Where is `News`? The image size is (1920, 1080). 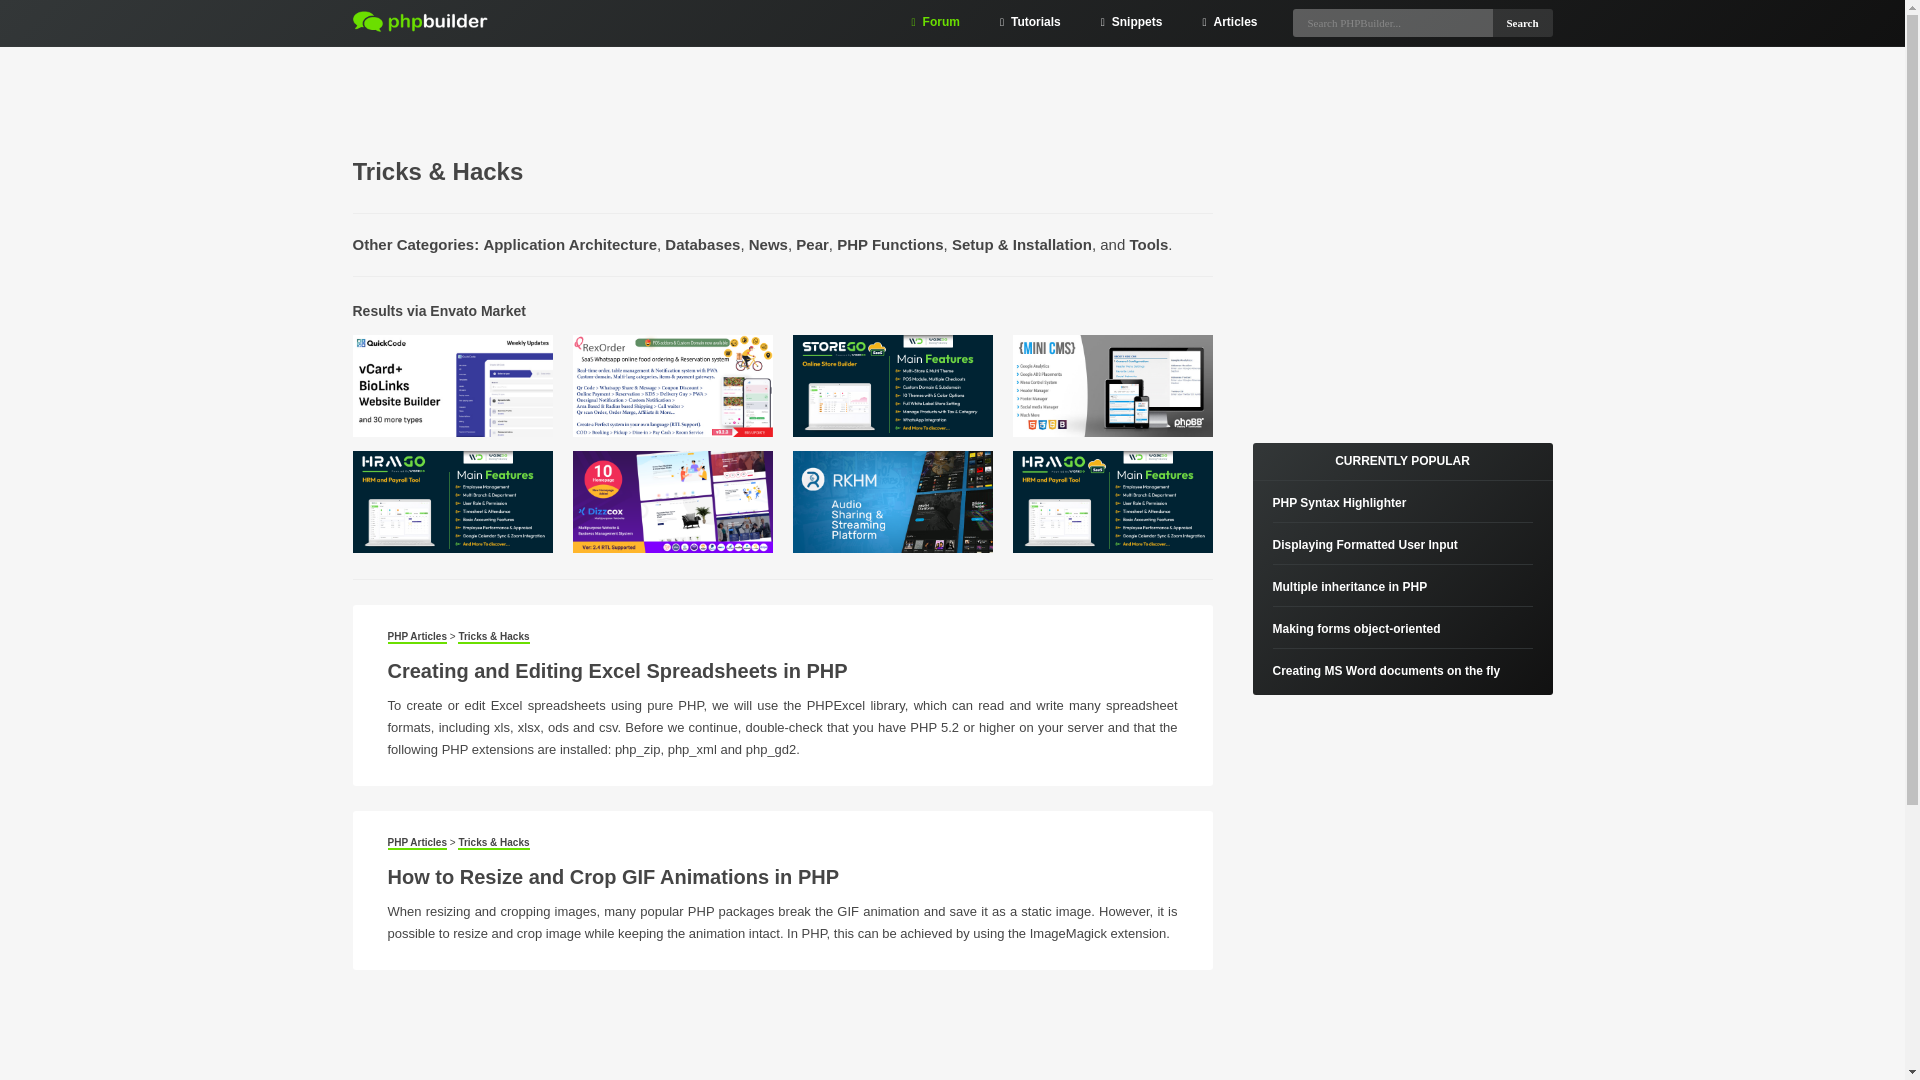 News is located at coordinates (768, 244).